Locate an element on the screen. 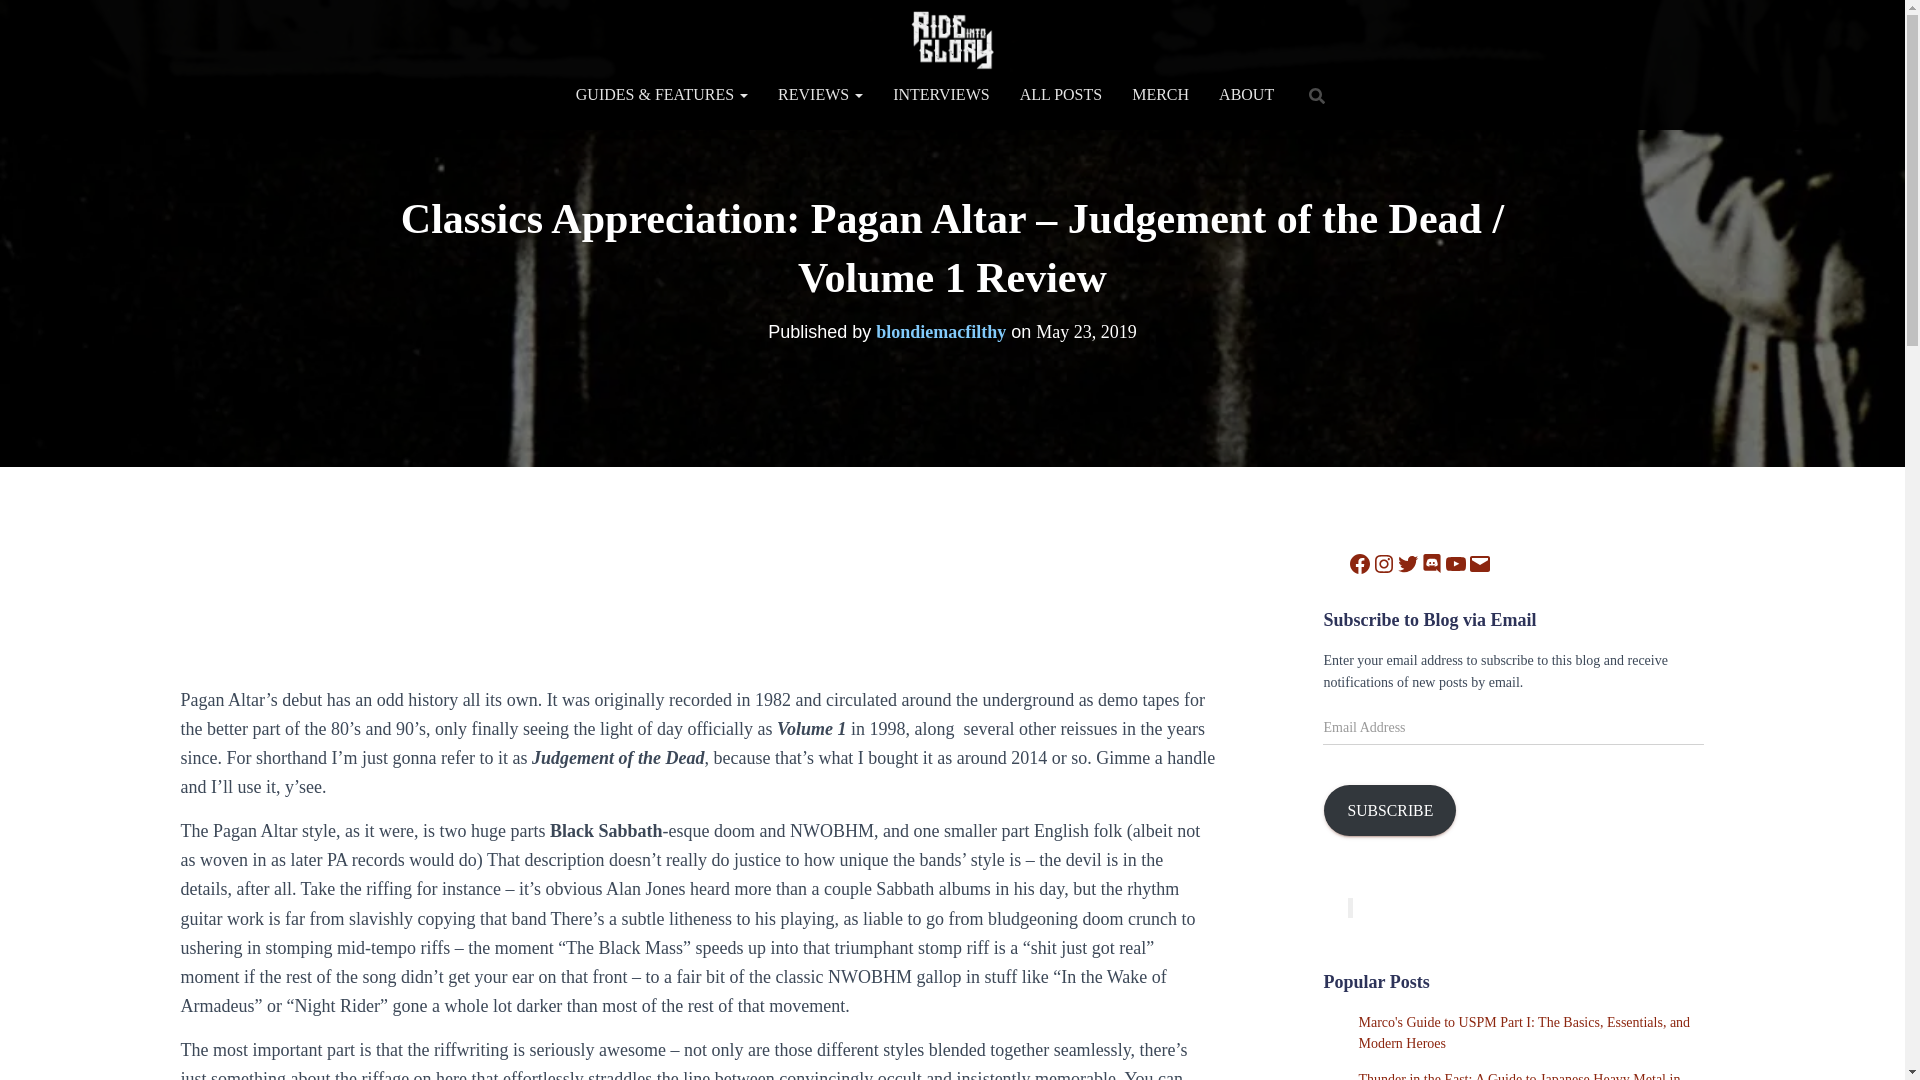 This screenshot has width=1920, height=1080. REVIEWS is located at coordinates (820, 94).